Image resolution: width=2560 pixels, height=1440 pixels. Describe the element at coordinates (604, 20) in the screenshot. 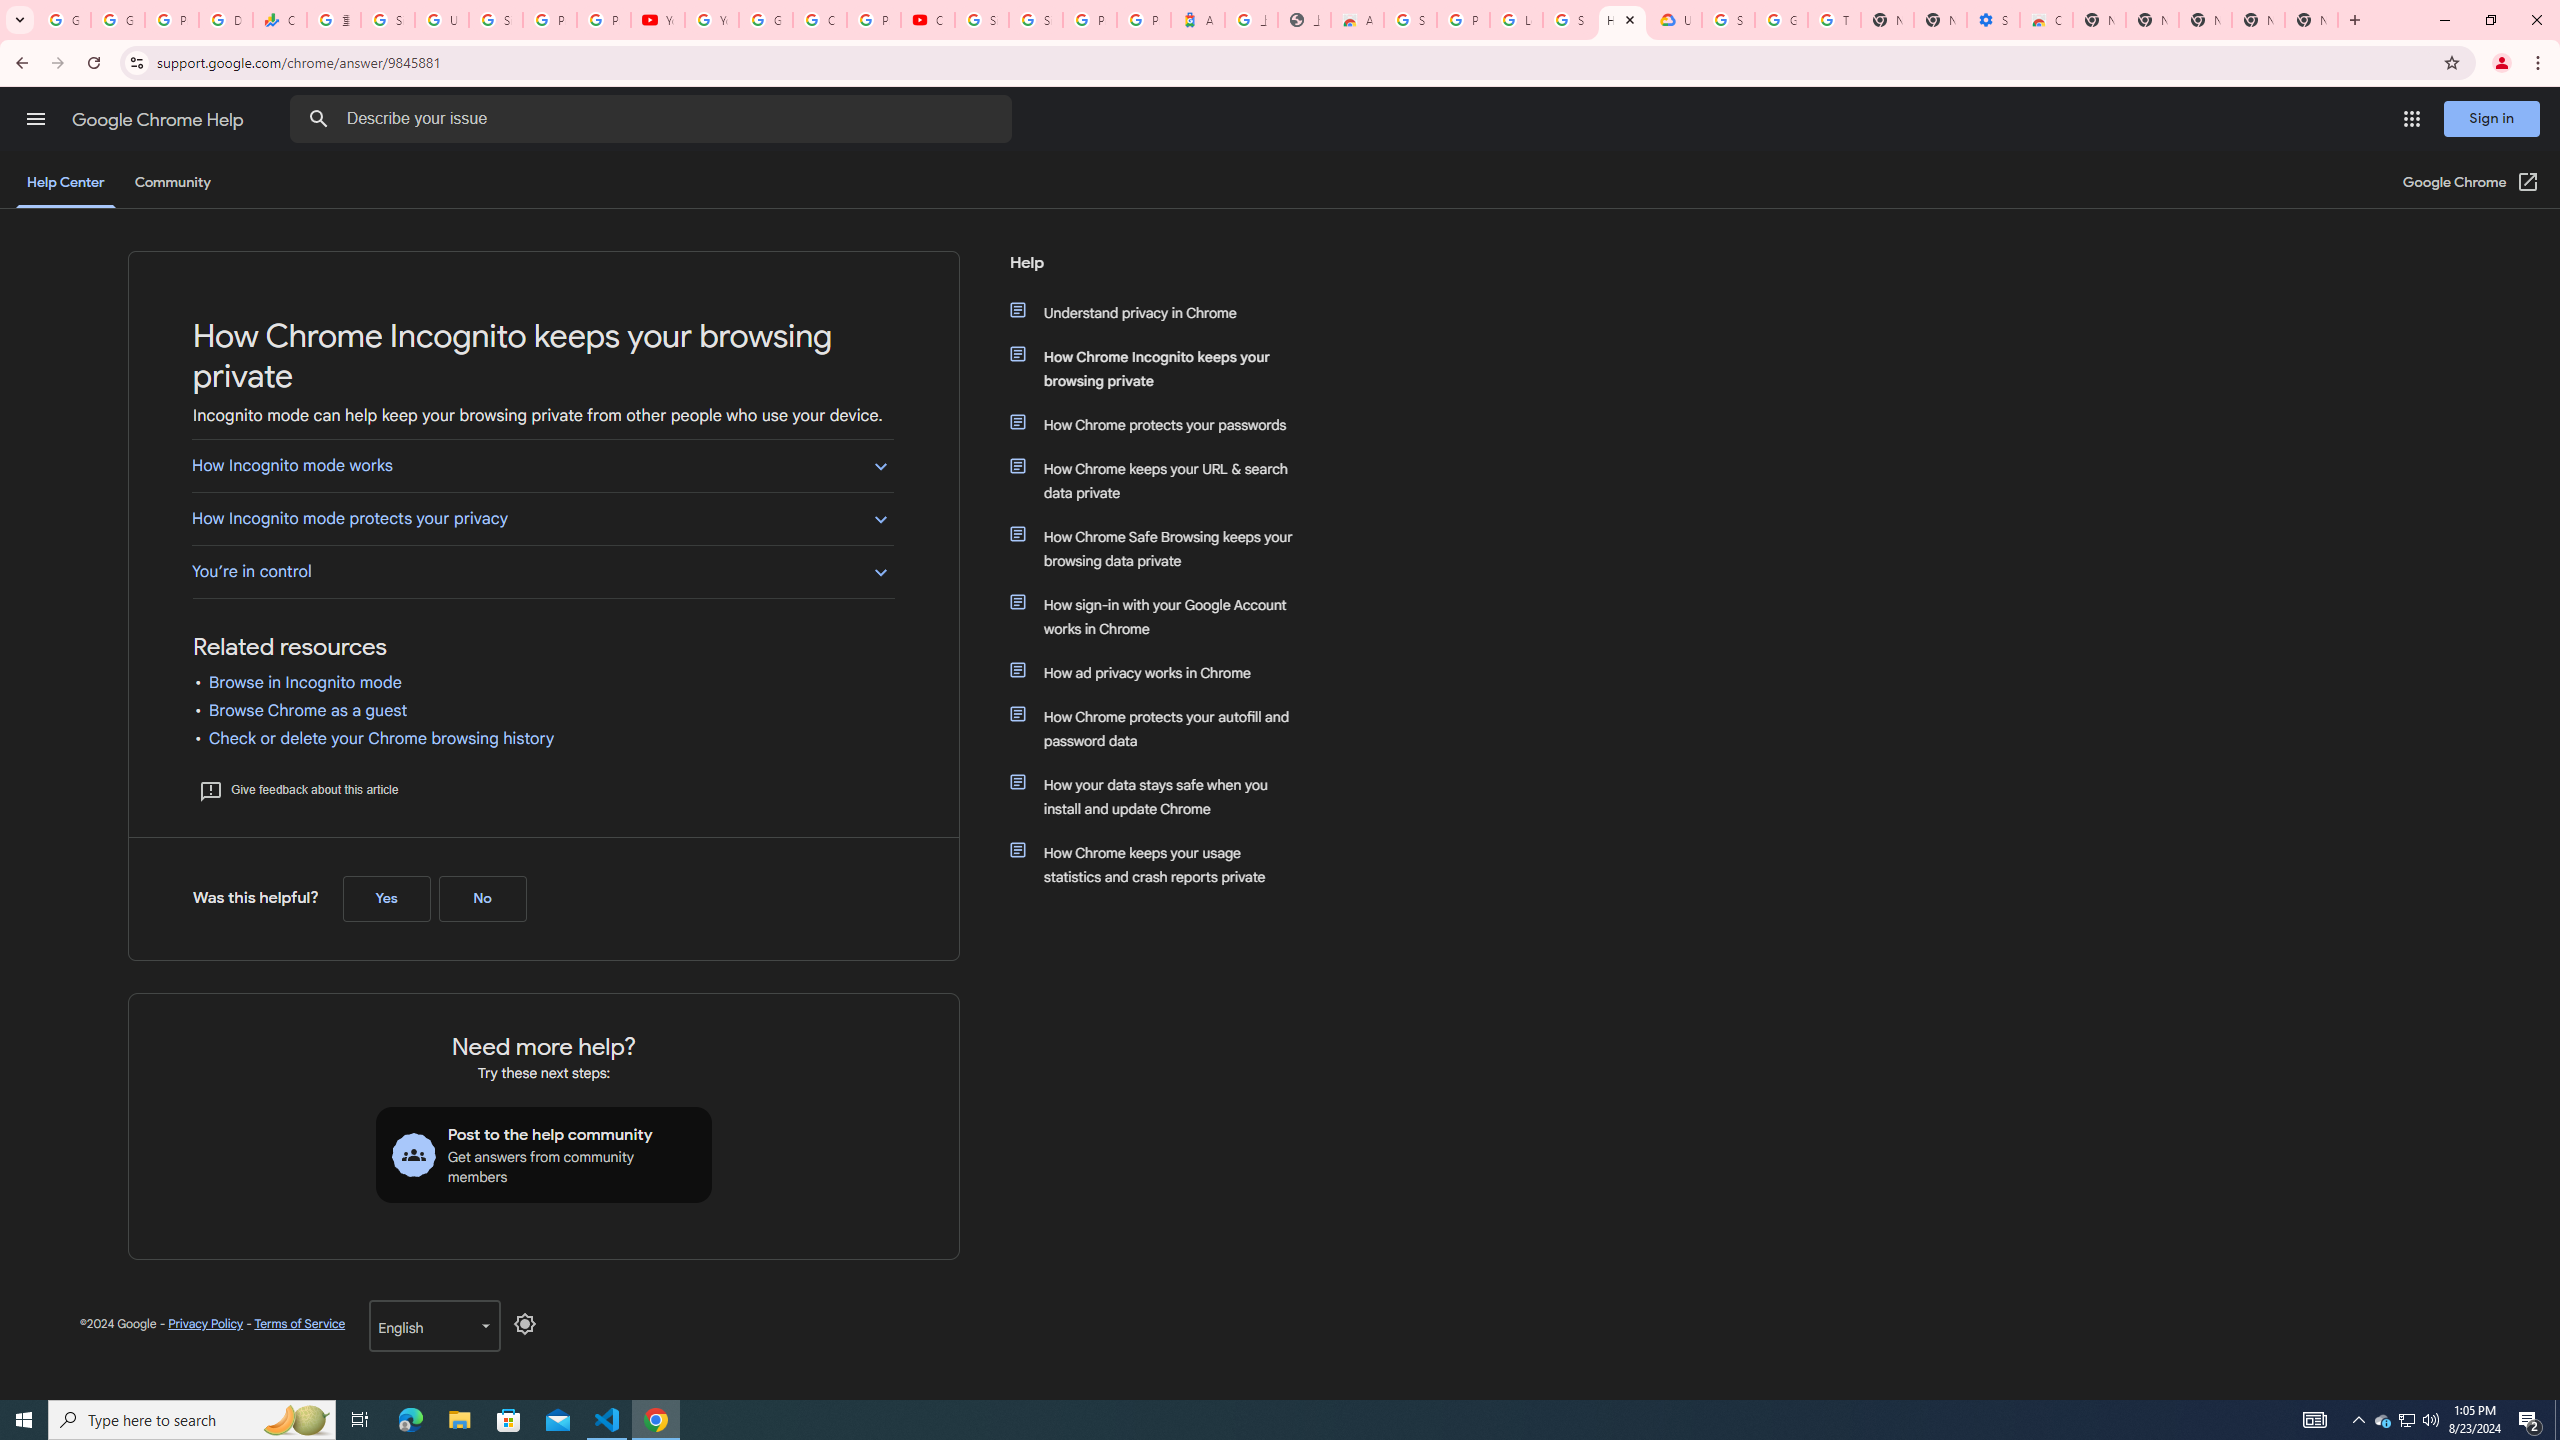

I see `Privacy Checkup` at that location.